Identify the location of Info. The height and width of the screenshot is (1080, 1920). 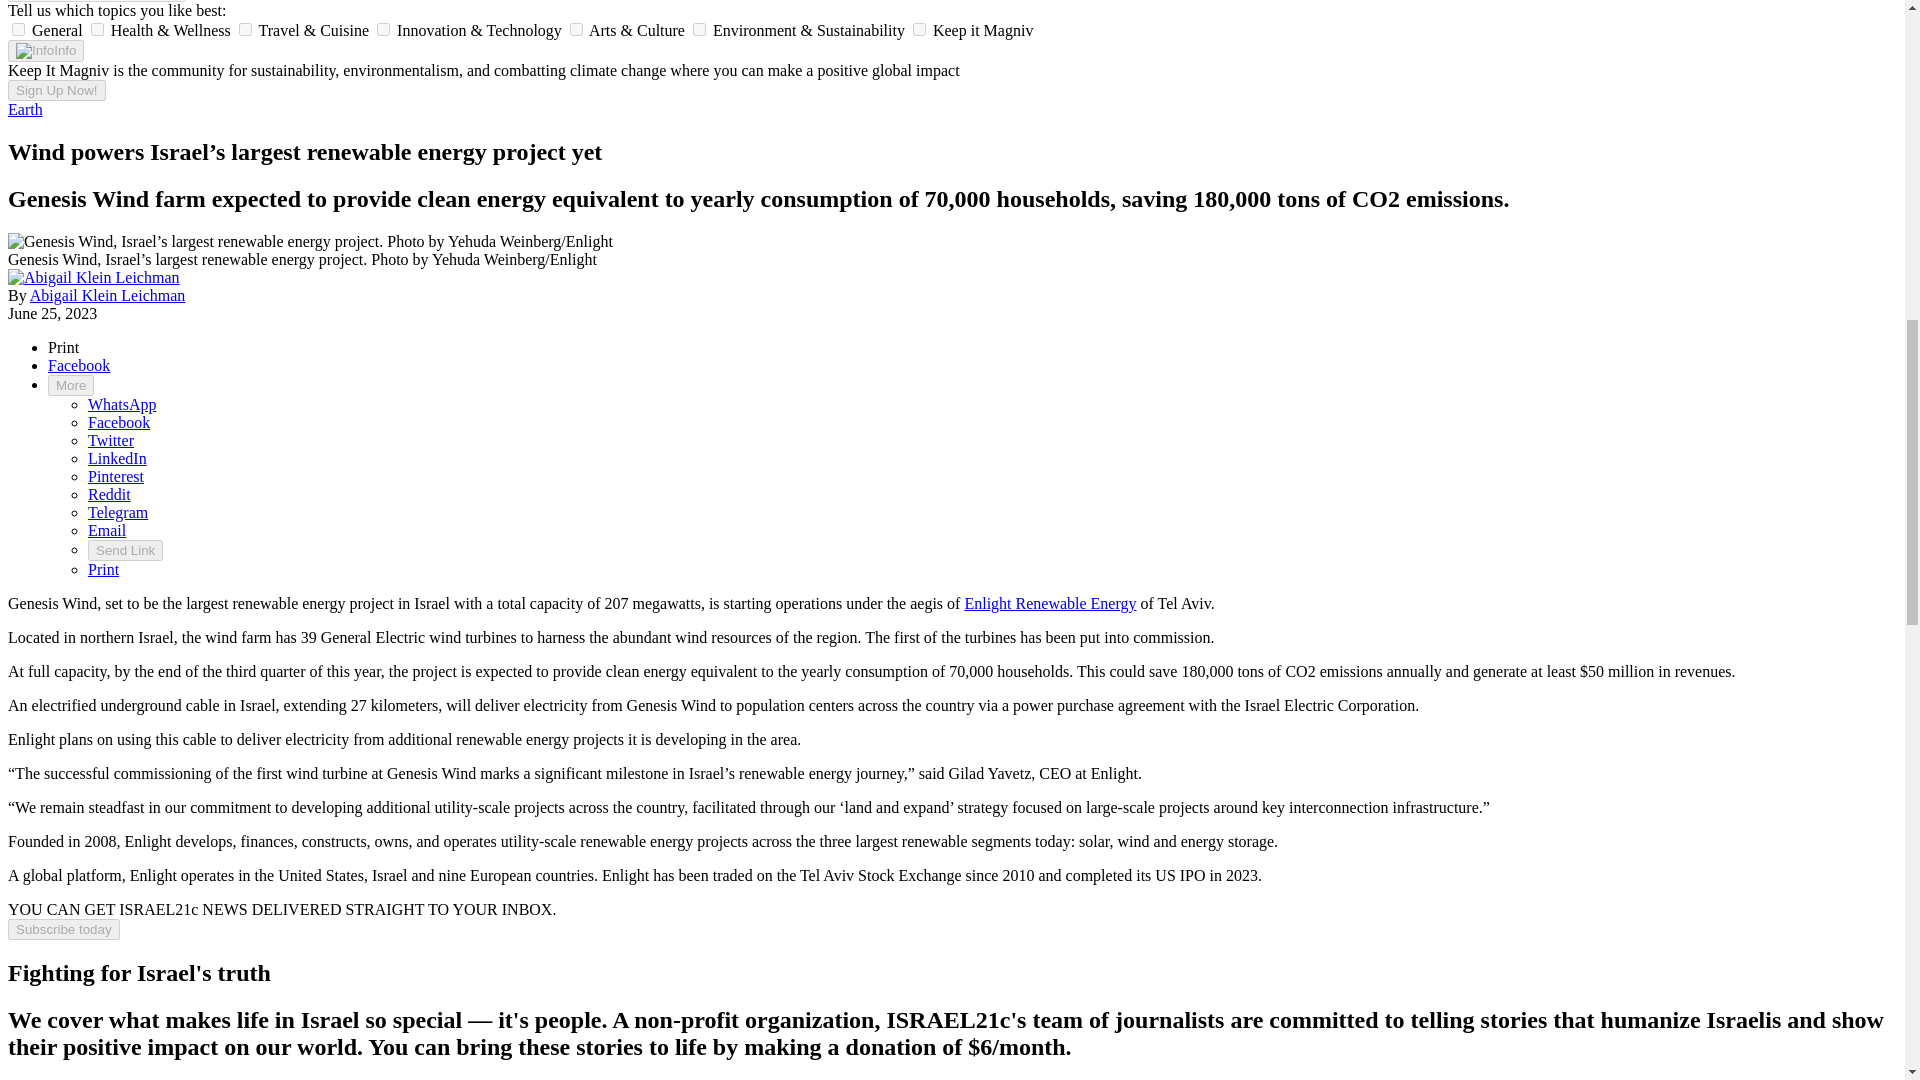
(46, 50).